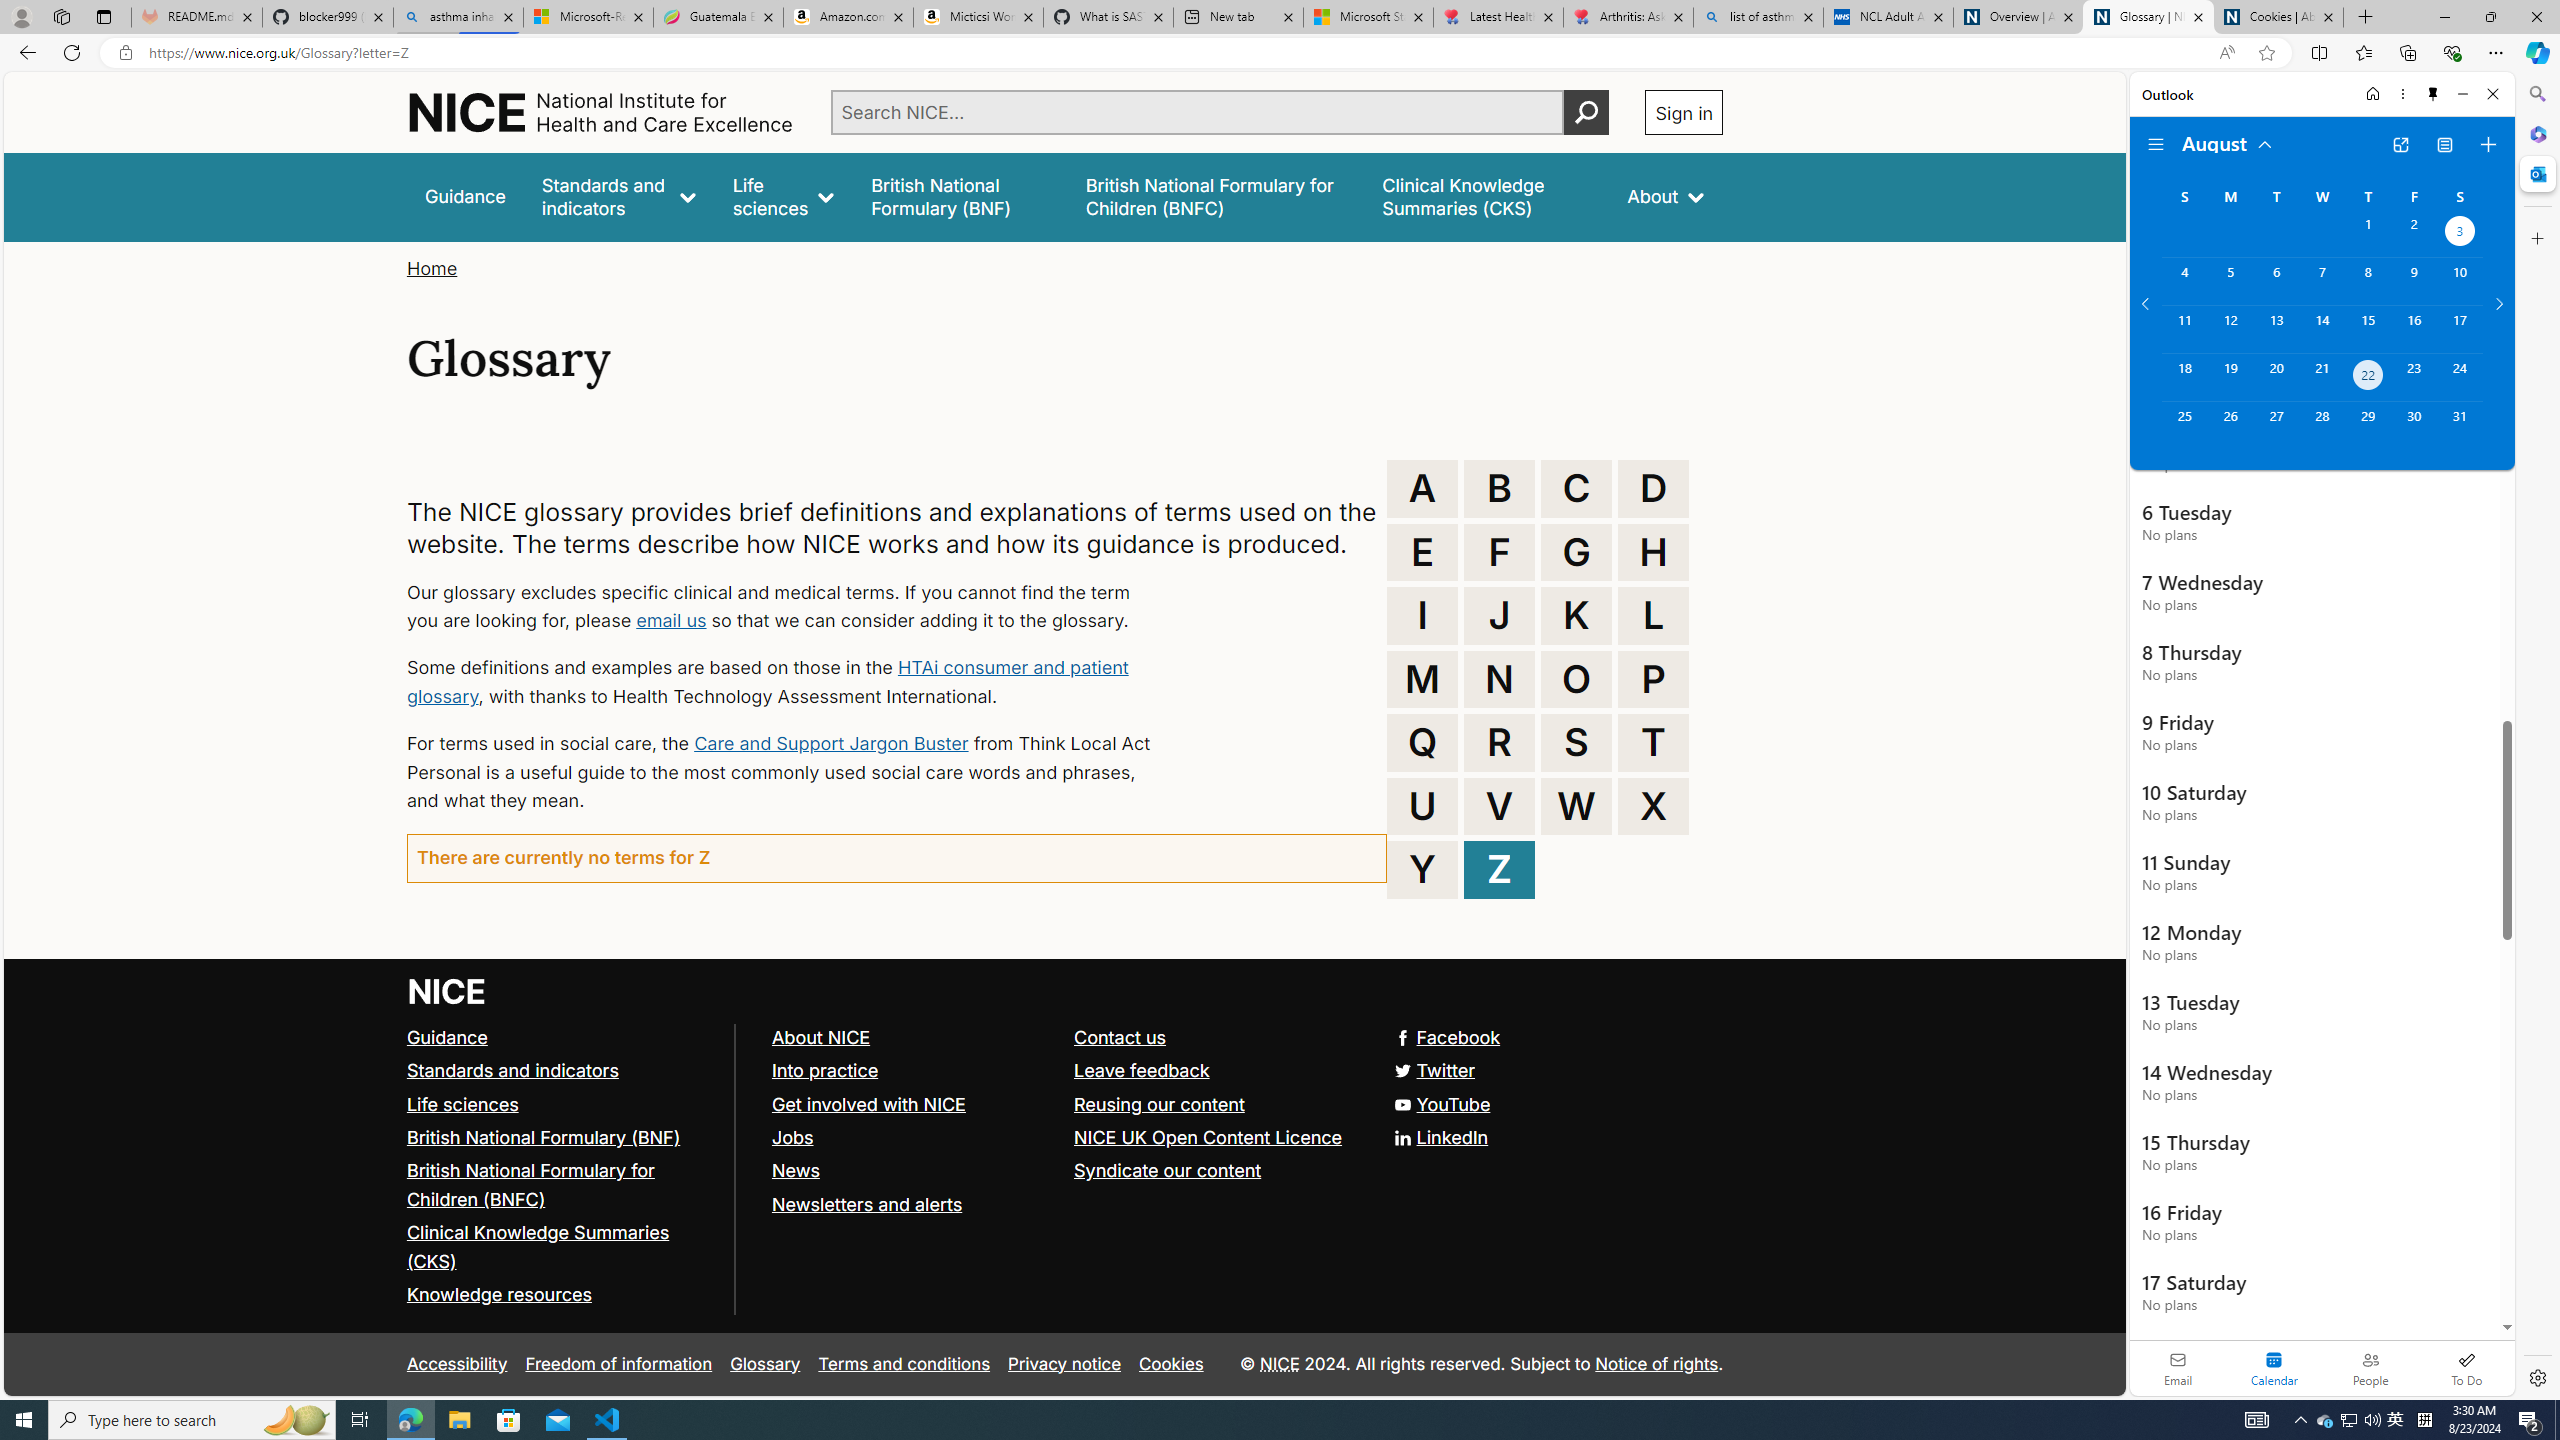 Image resolution: width=2560 pixels, height=1440 pixels. I want to click on Notice of rights, so click(1656, 1363).